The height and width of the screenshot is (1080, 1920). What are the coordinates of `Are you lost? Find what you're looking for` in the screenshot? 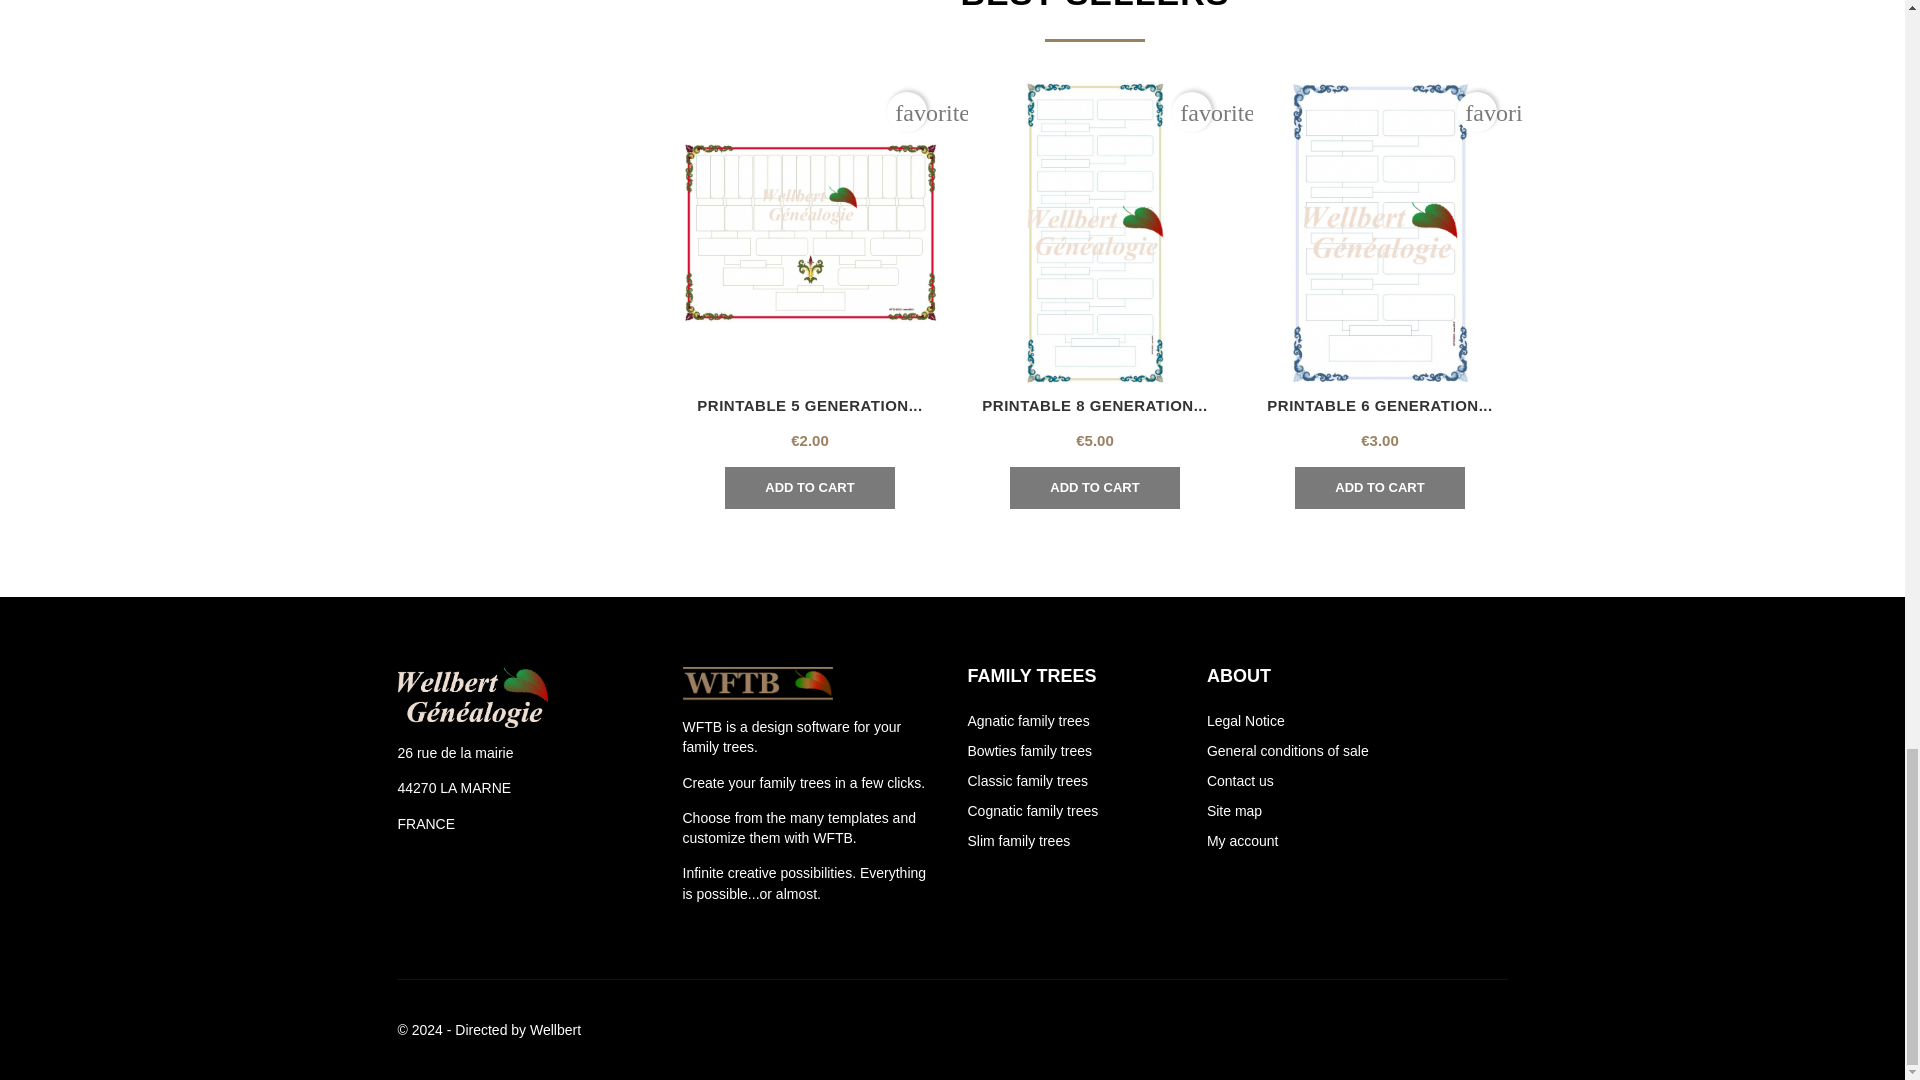 It's located at (1234, 810).